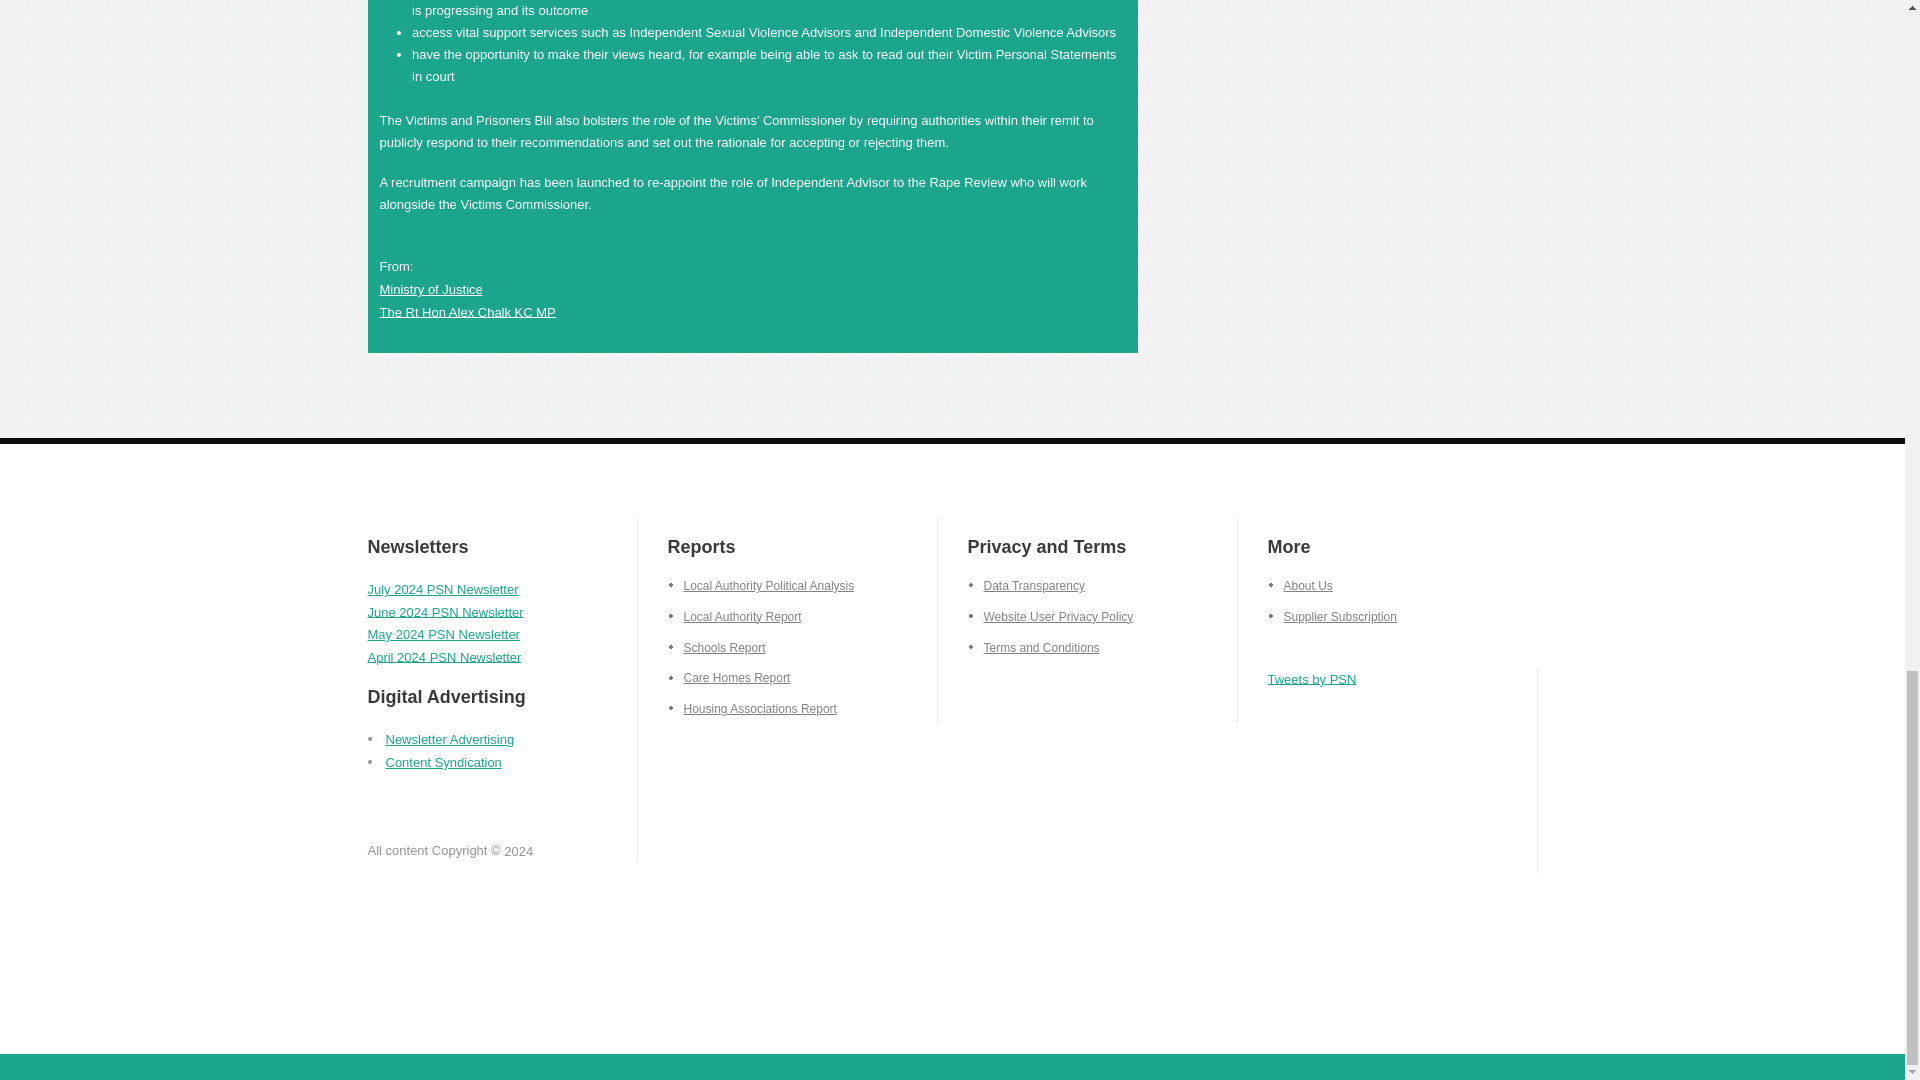 Image resolution: width=1920 pixels, height=1080 pixels. I want to click on July 2024 PSN Newsletter, so click(443, 590).